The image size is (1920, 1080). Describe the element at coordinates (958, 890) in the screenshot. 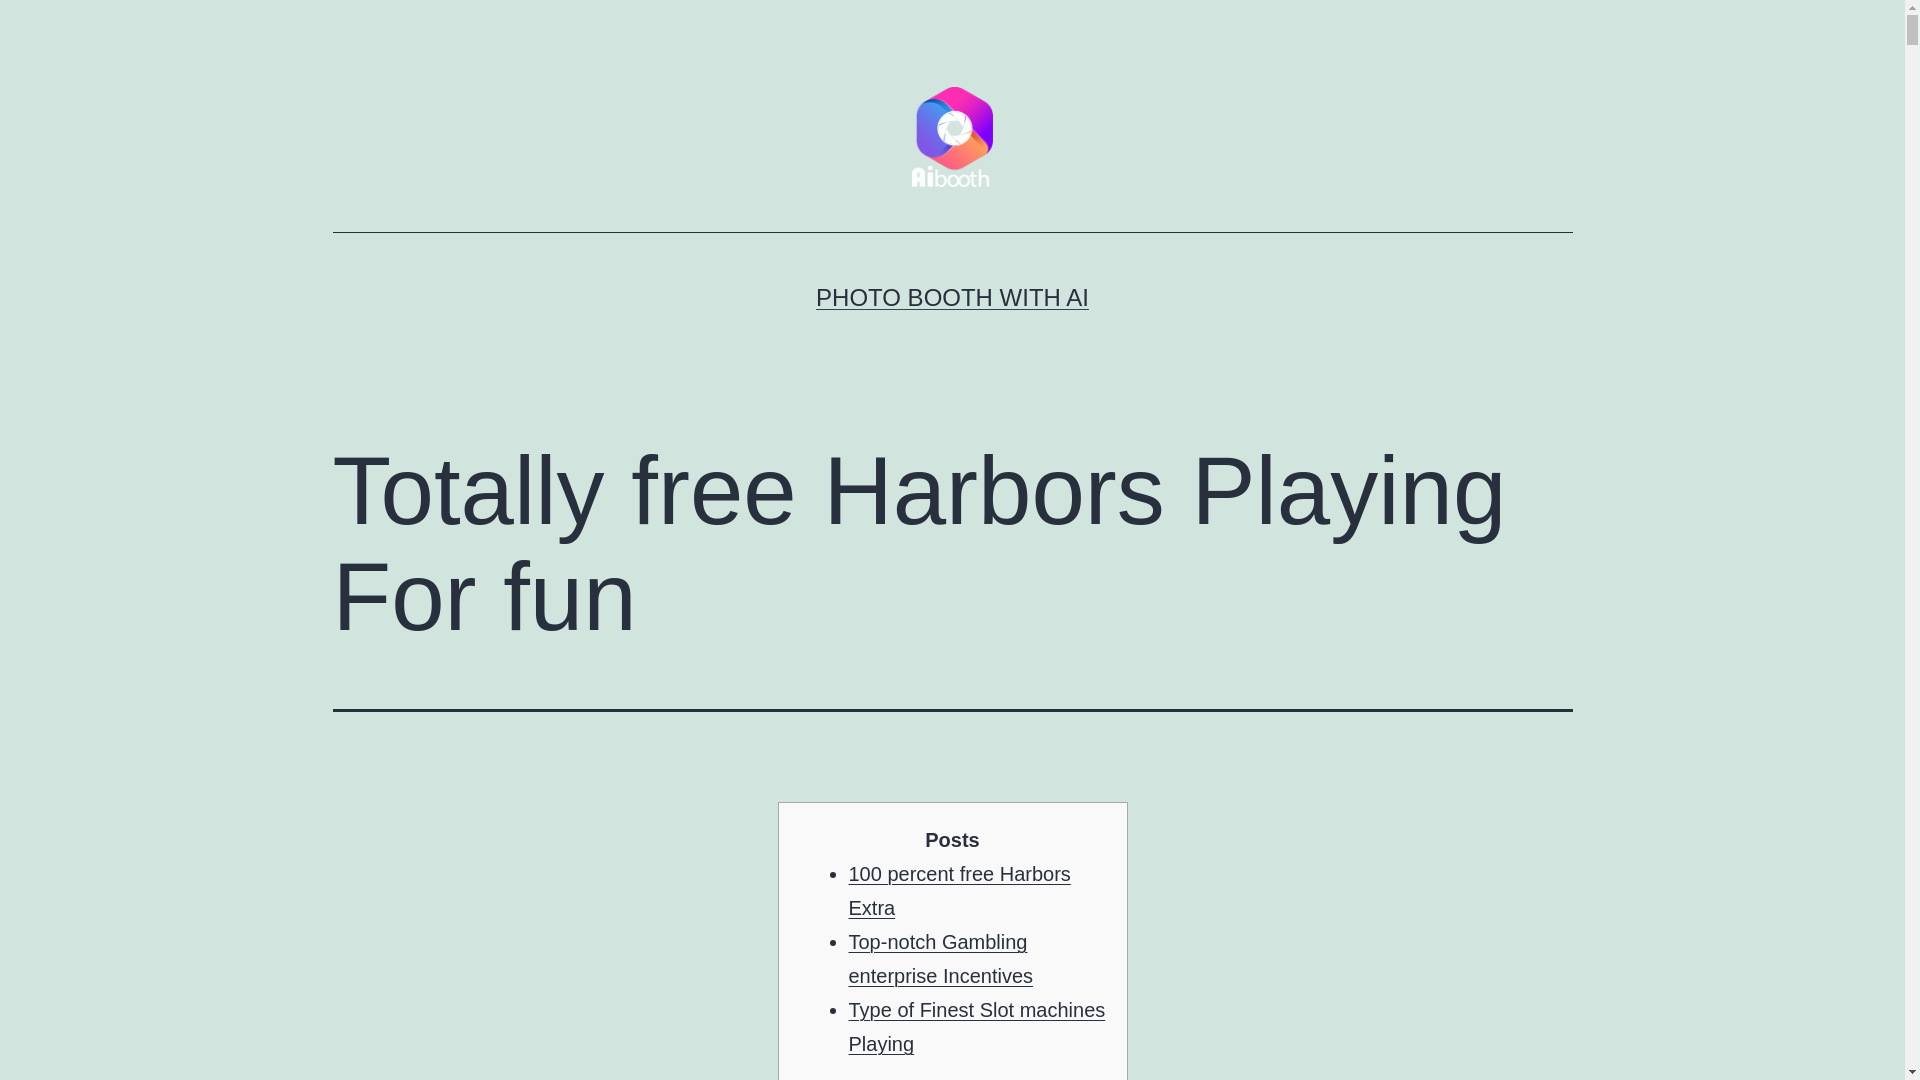

I see `100 percent free Harbors Extra` at that location.